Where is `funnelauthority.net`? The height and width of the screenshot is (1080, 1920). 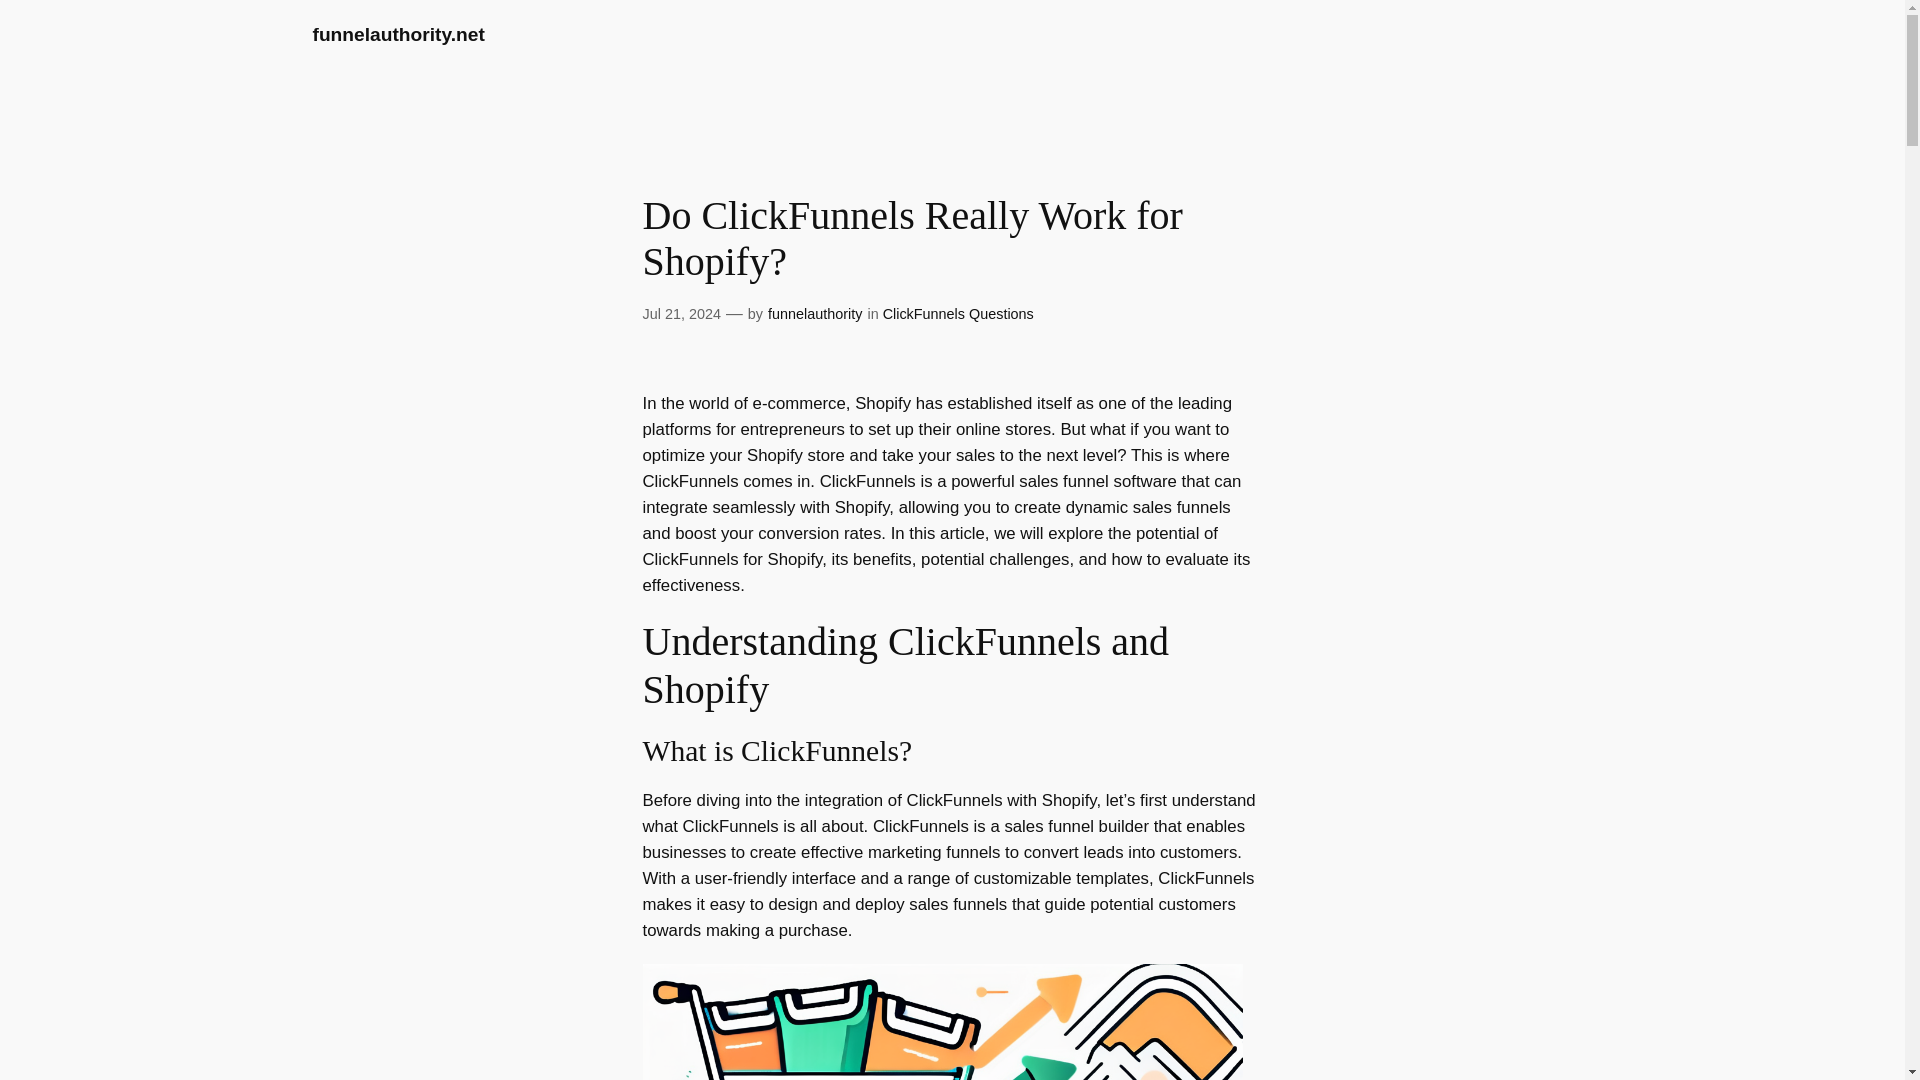
funnelauthority.net is located at coordinates (397, 34).